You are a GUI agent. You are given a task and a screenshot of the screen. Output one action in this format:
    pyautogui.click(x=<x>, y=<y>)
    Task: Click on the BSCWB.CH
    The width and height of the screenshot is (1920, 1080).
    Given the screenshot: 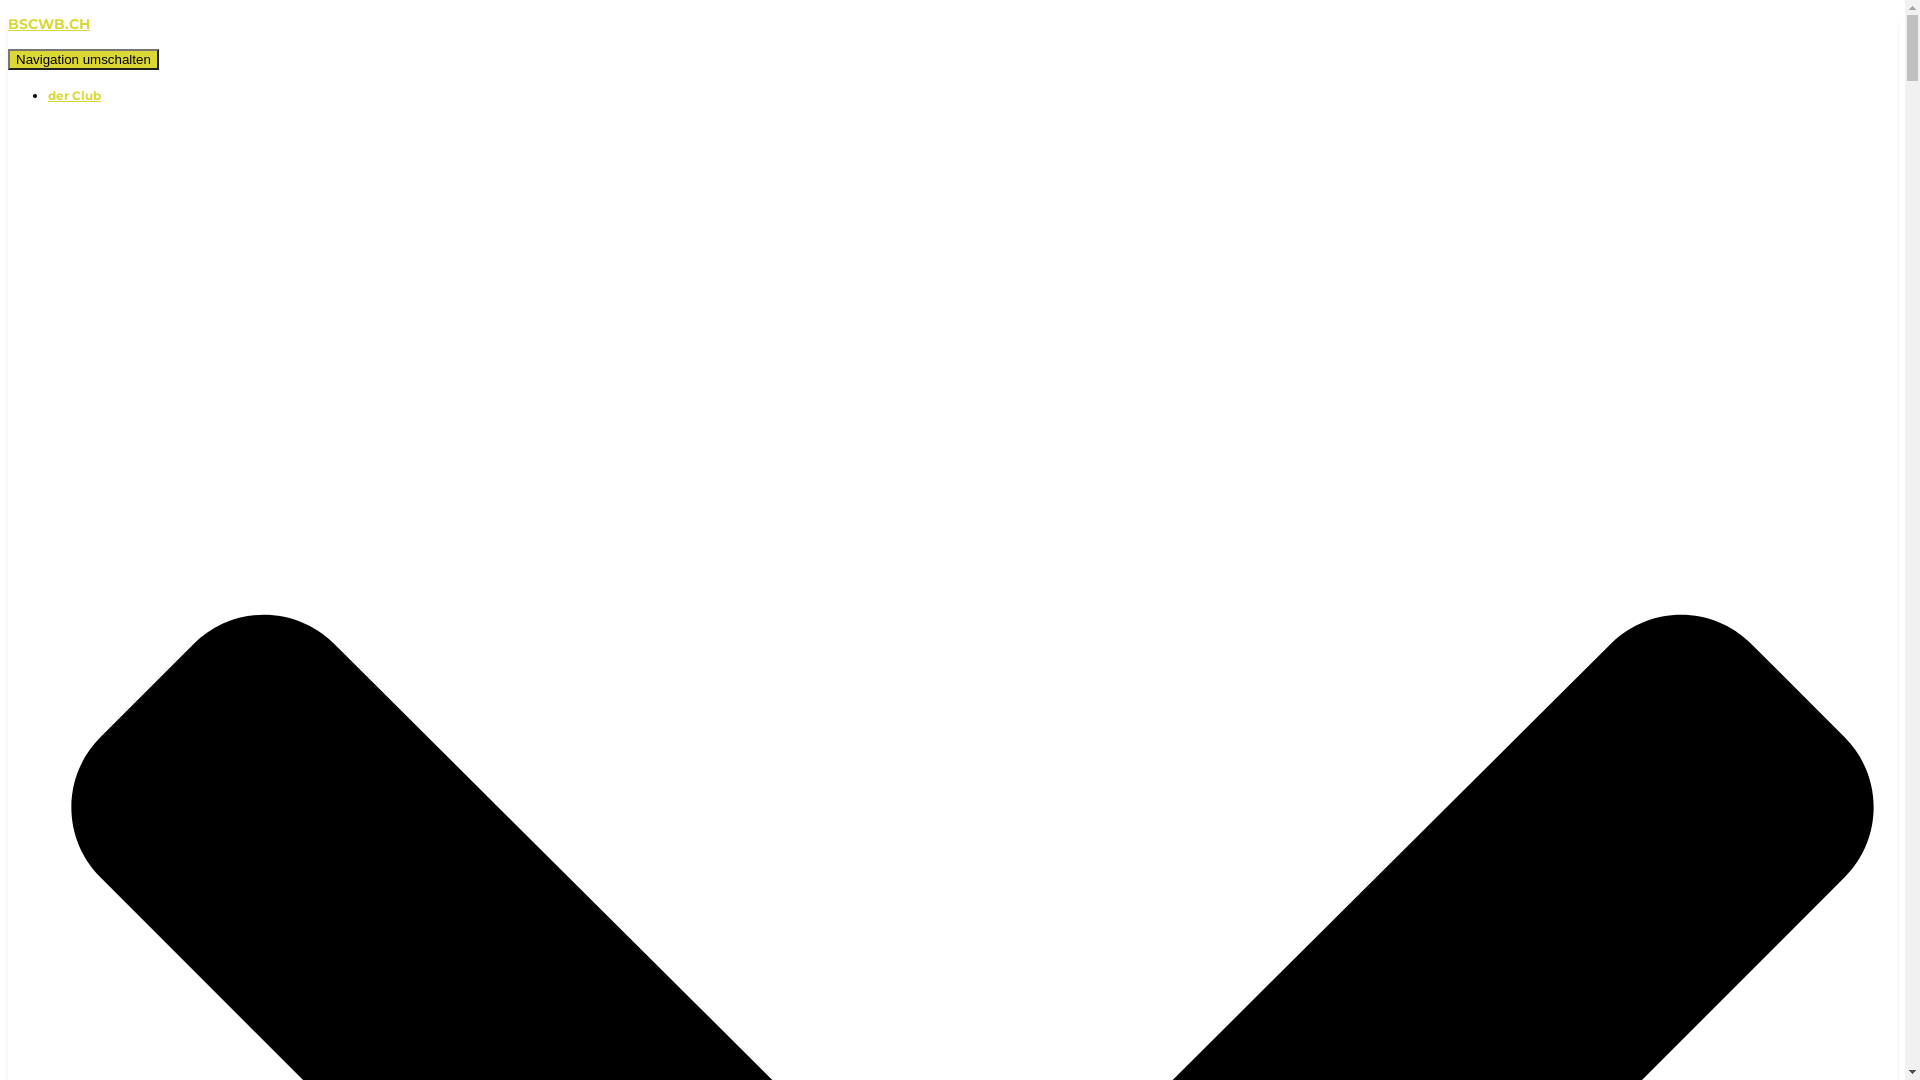 What is the action you would take?
    pyautogui.click(x=952, y=24)
    